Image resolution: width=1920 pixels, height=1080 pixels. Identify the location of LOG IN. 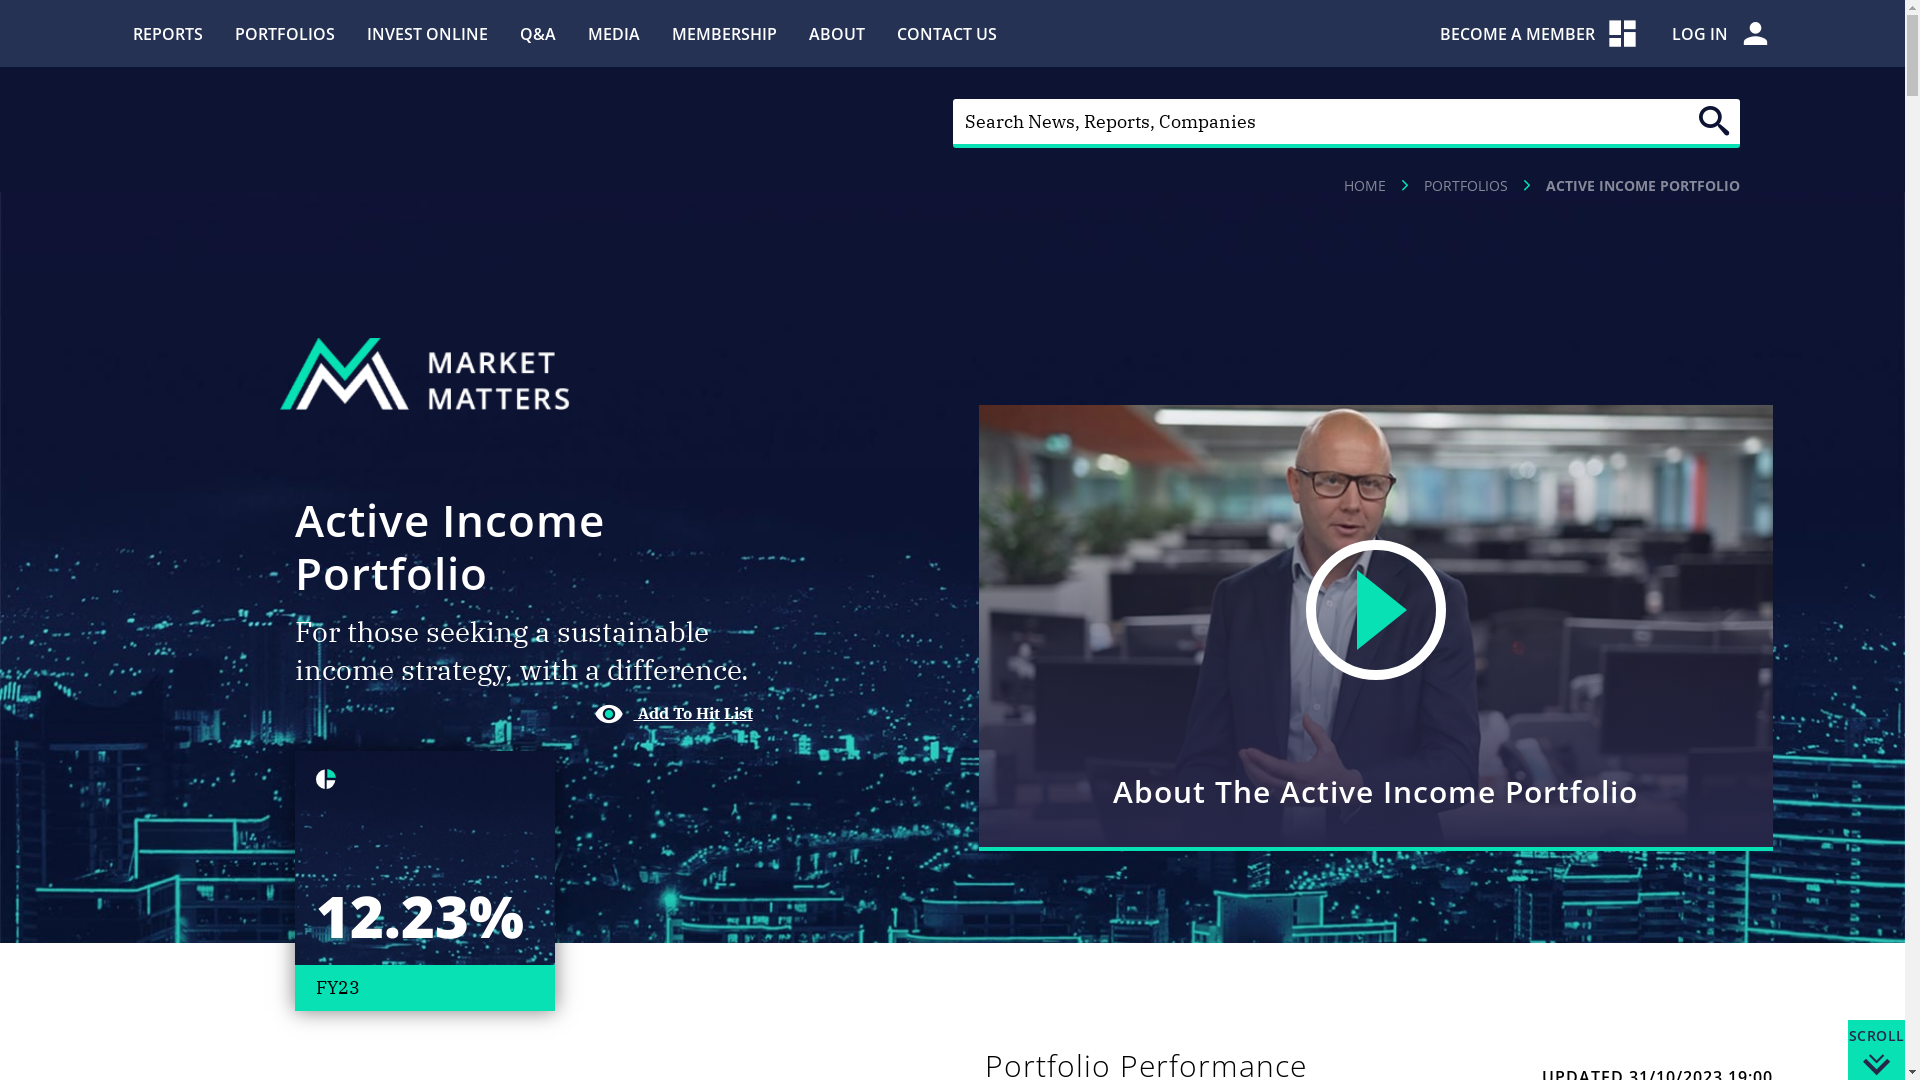
(1722, 34).